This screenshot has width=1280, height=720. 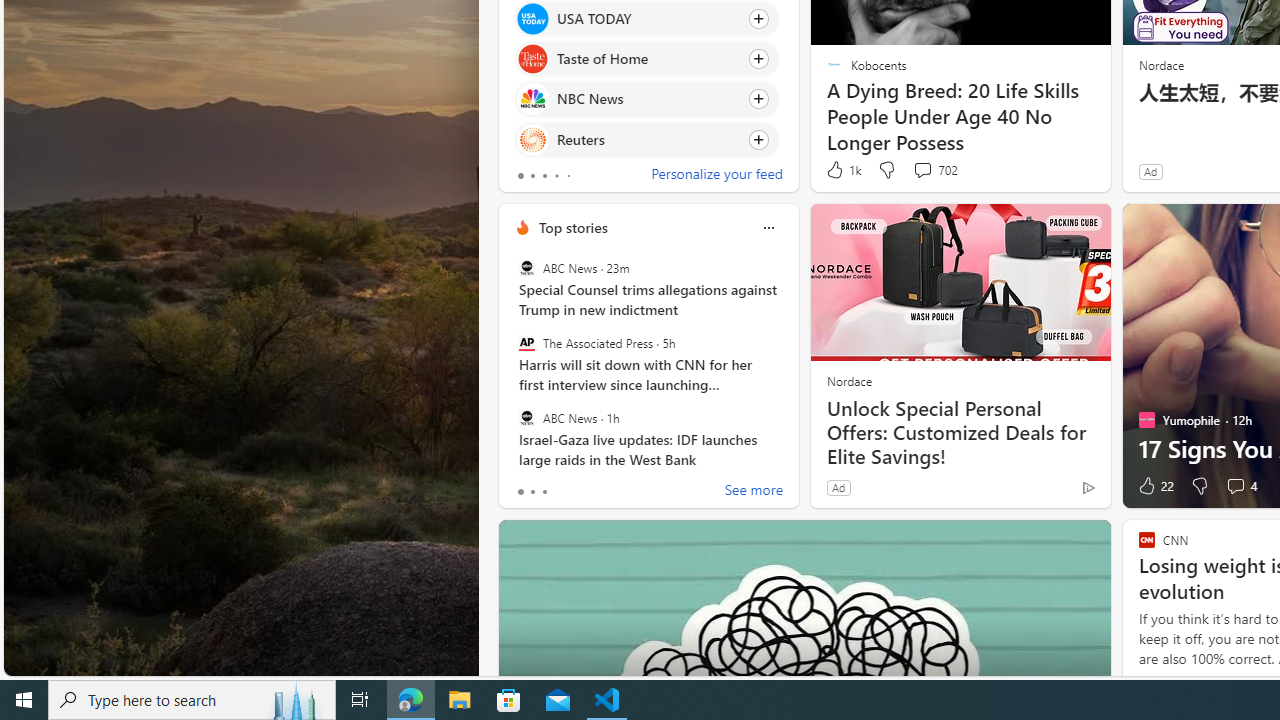 I want to click on USA TODAY, so click(x=532, y=18).